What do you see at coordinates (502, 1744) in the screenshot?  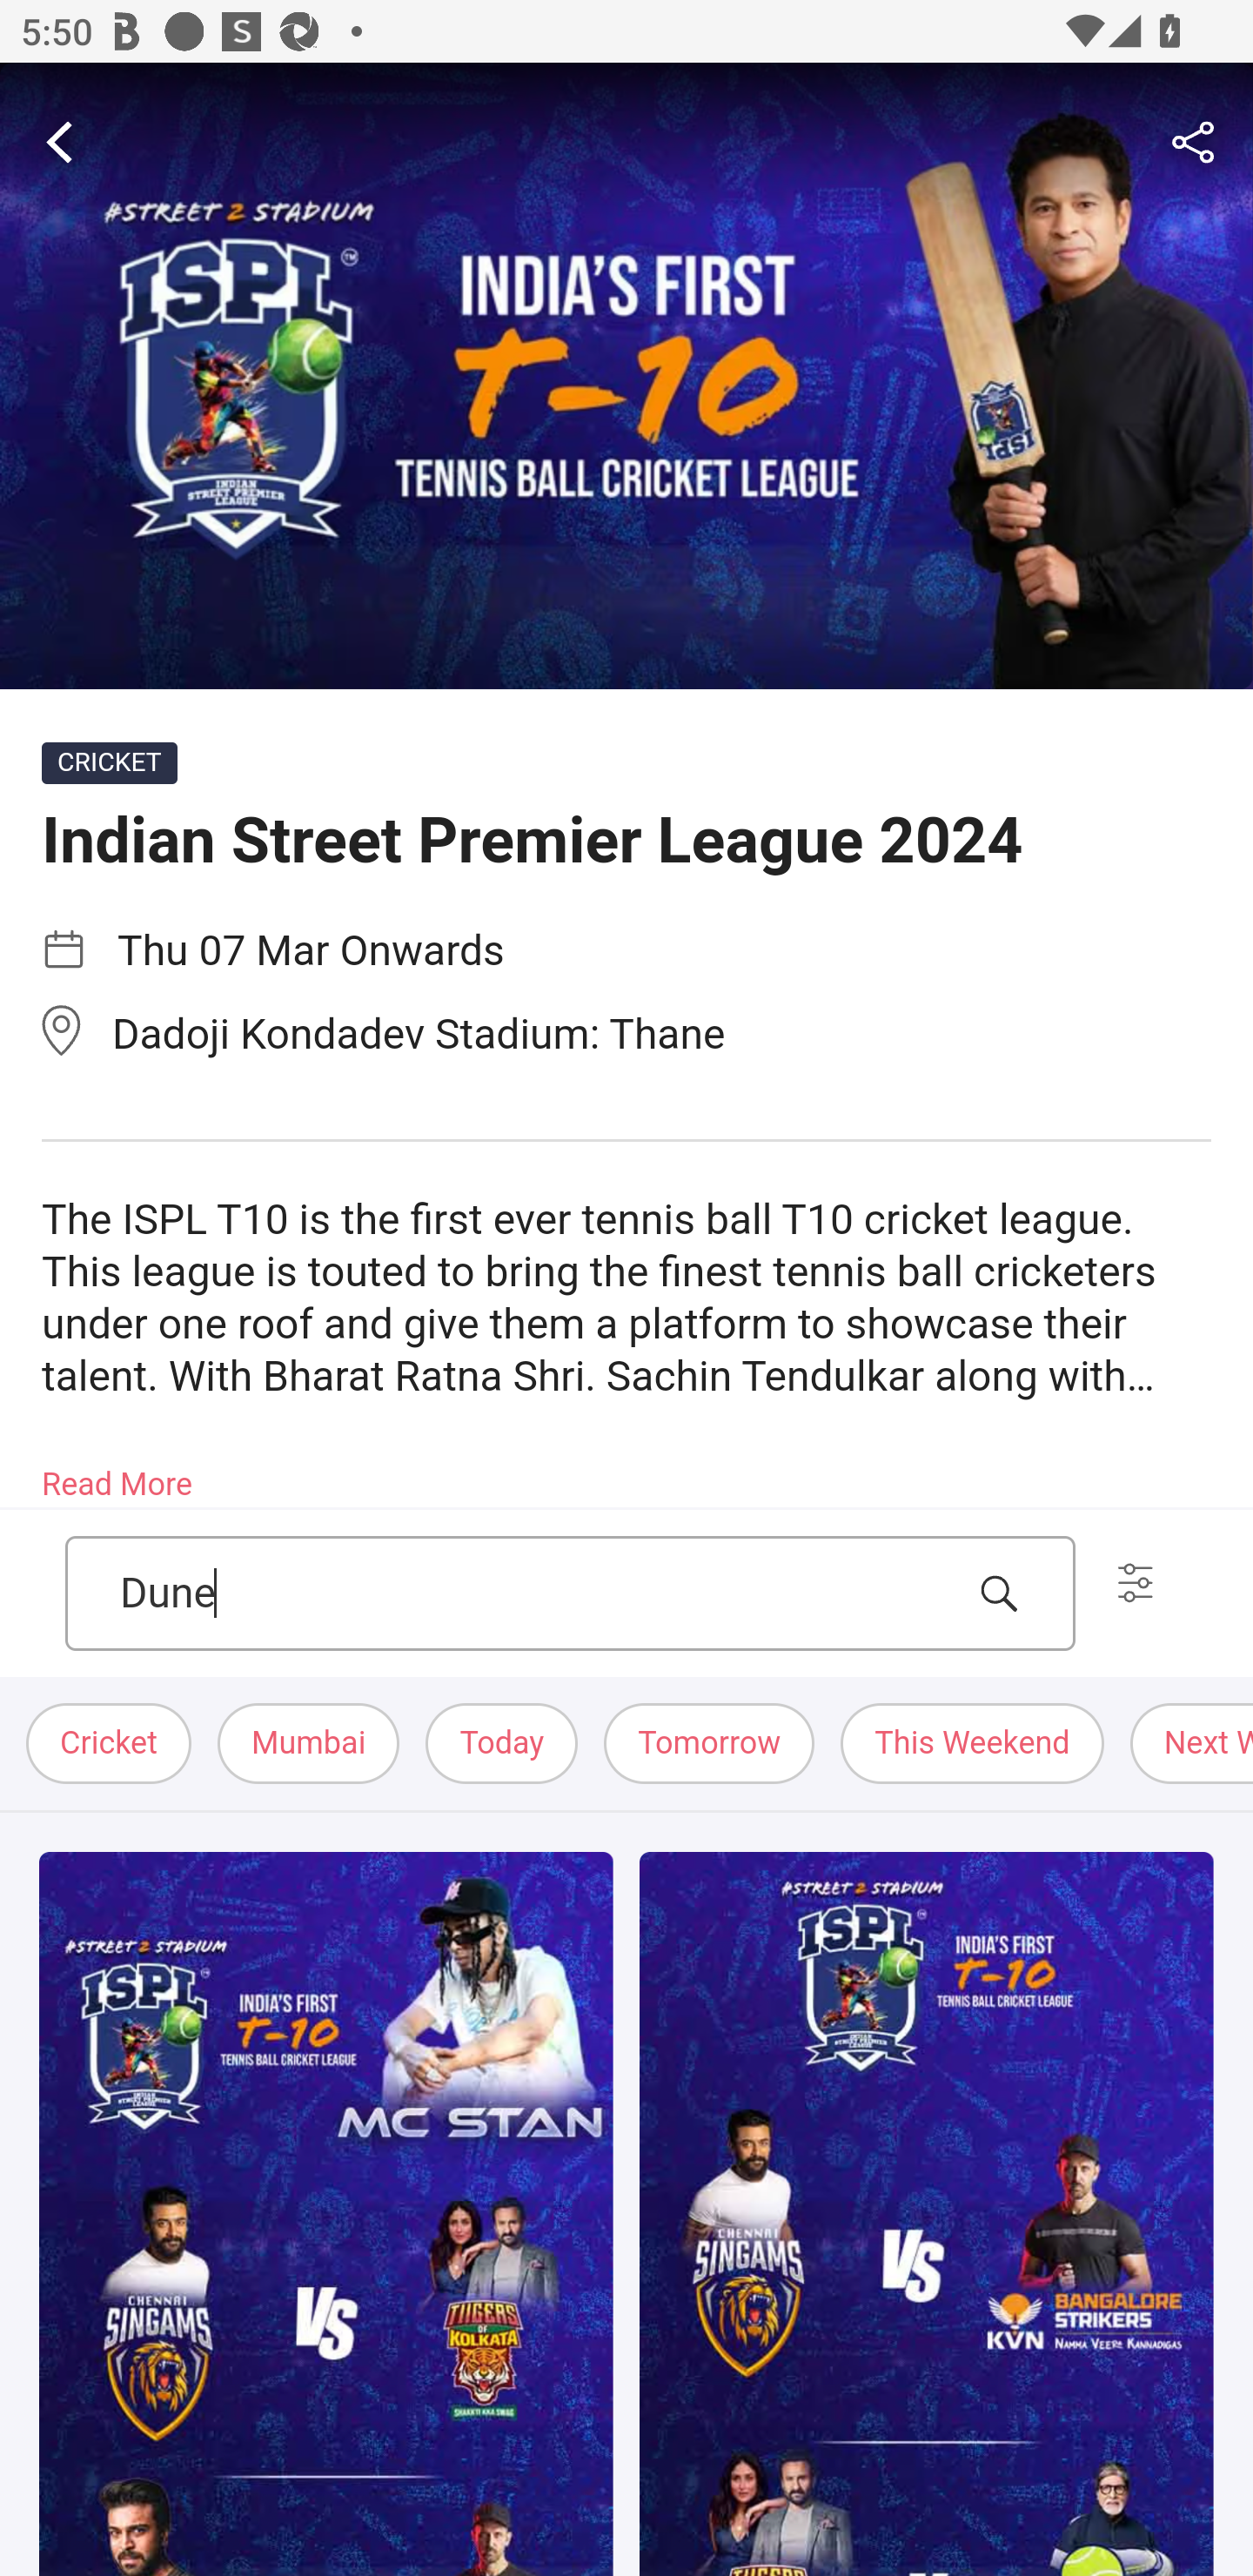 I see `Today` at bounding box center [502, 1744].